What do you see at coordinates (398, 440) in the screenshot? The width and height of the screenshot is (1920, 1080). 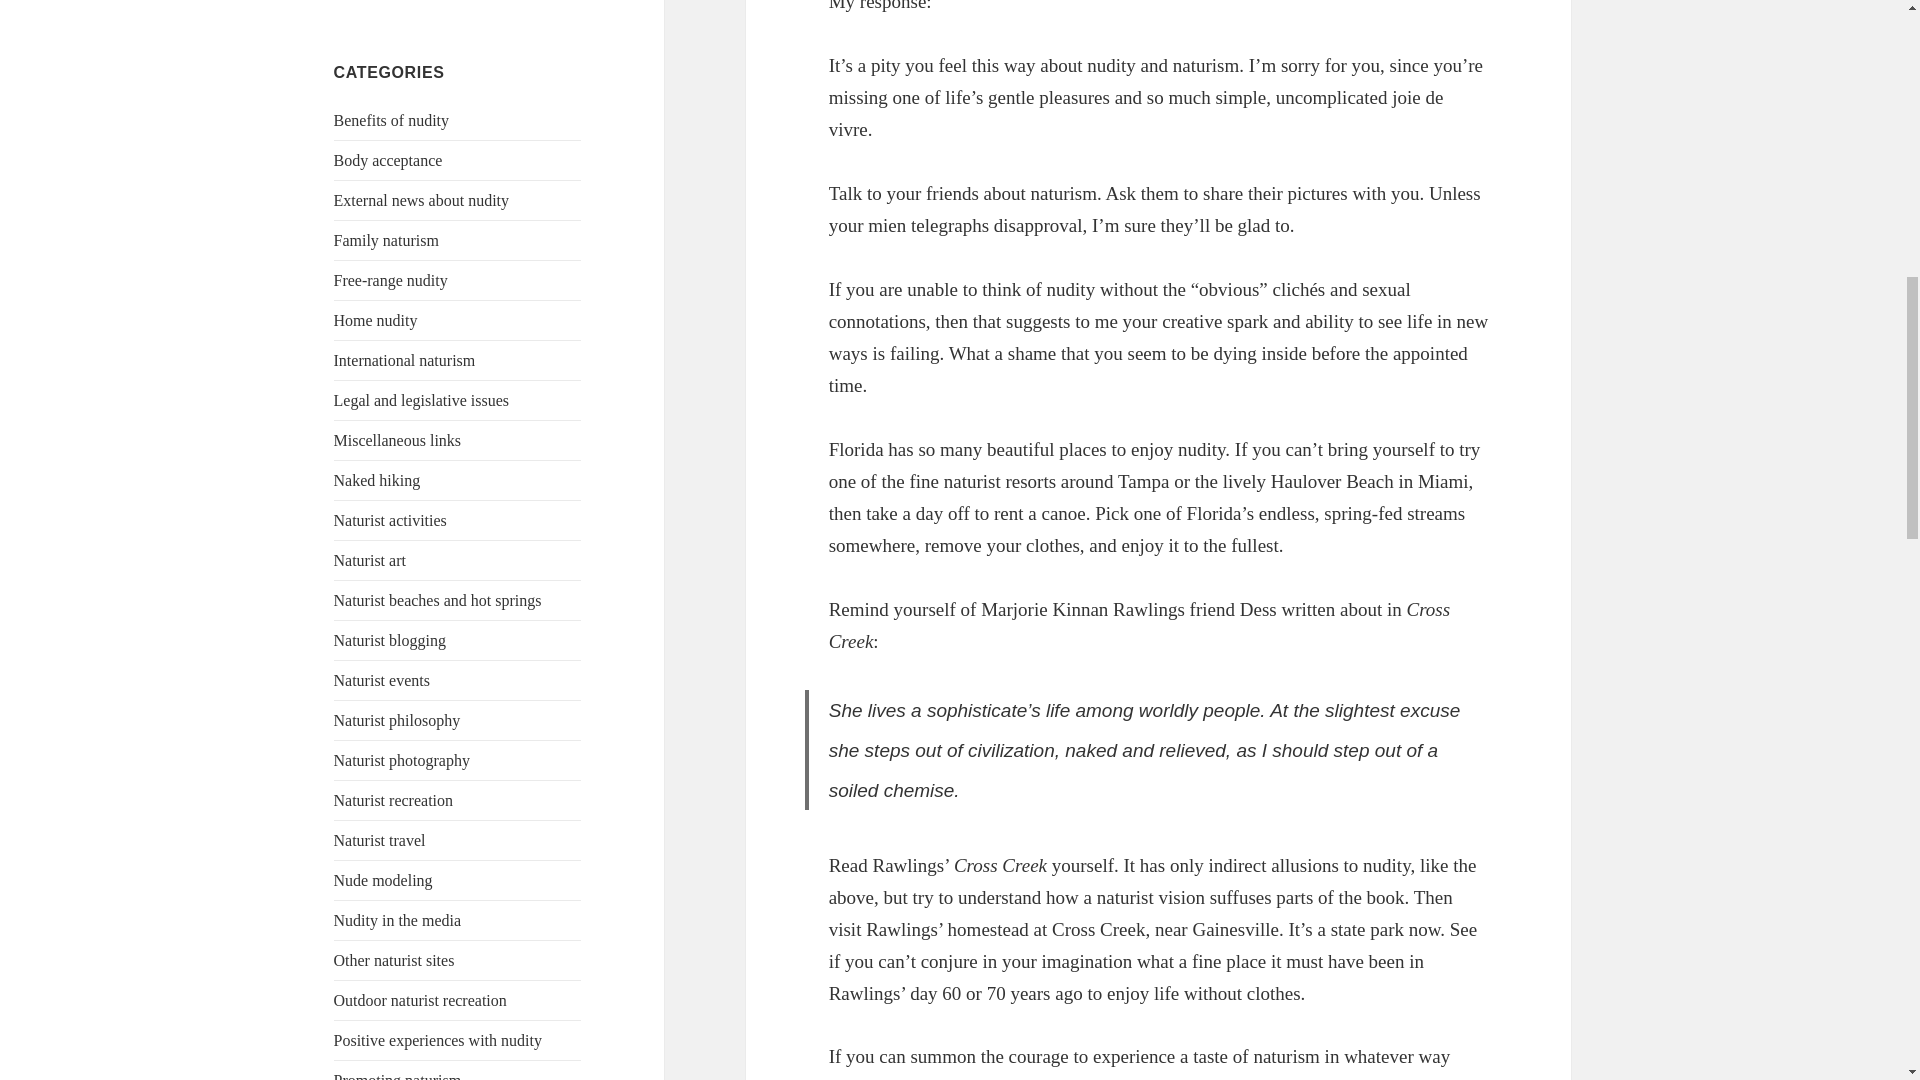 I see `Miscellaneous links` at bounding box center [398, 440].